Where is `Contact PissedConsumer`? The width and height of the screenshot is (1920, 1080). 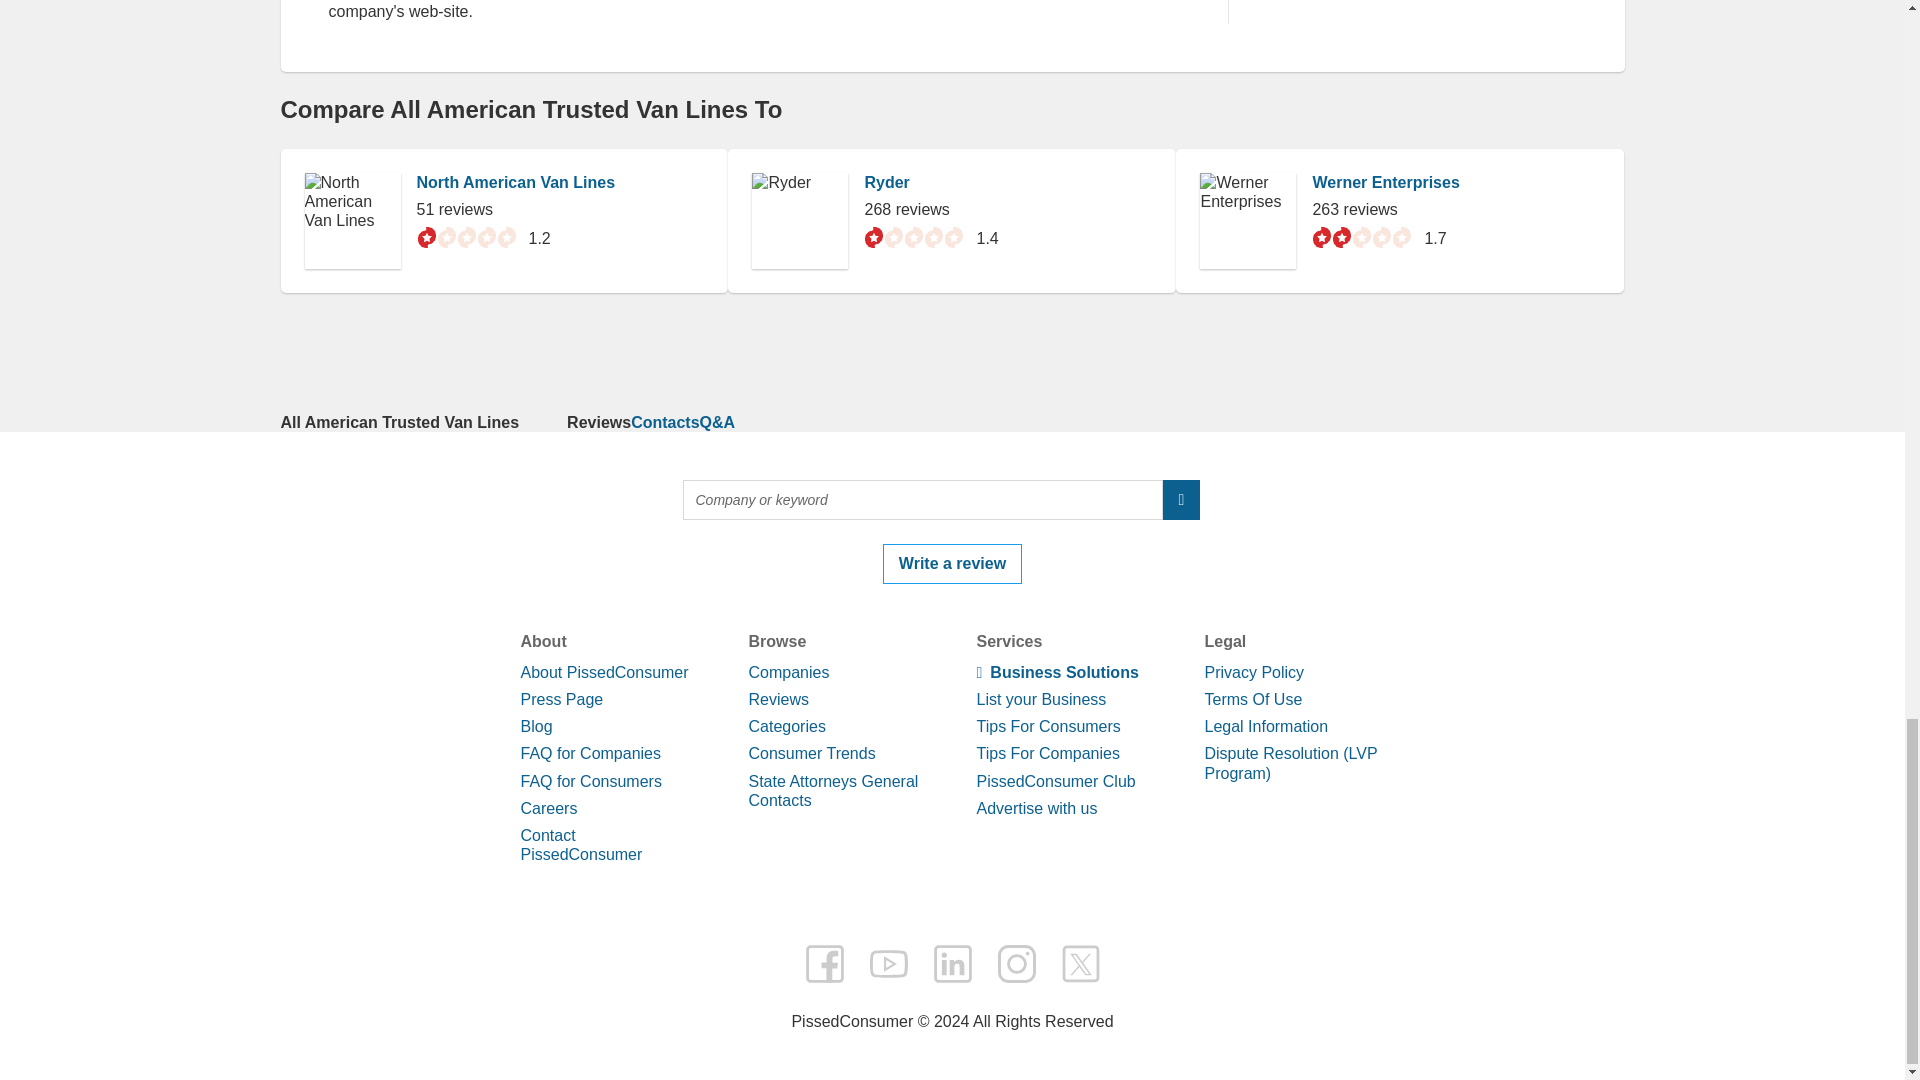
Contact PissedConsumer is located at coordinates (580, 844).